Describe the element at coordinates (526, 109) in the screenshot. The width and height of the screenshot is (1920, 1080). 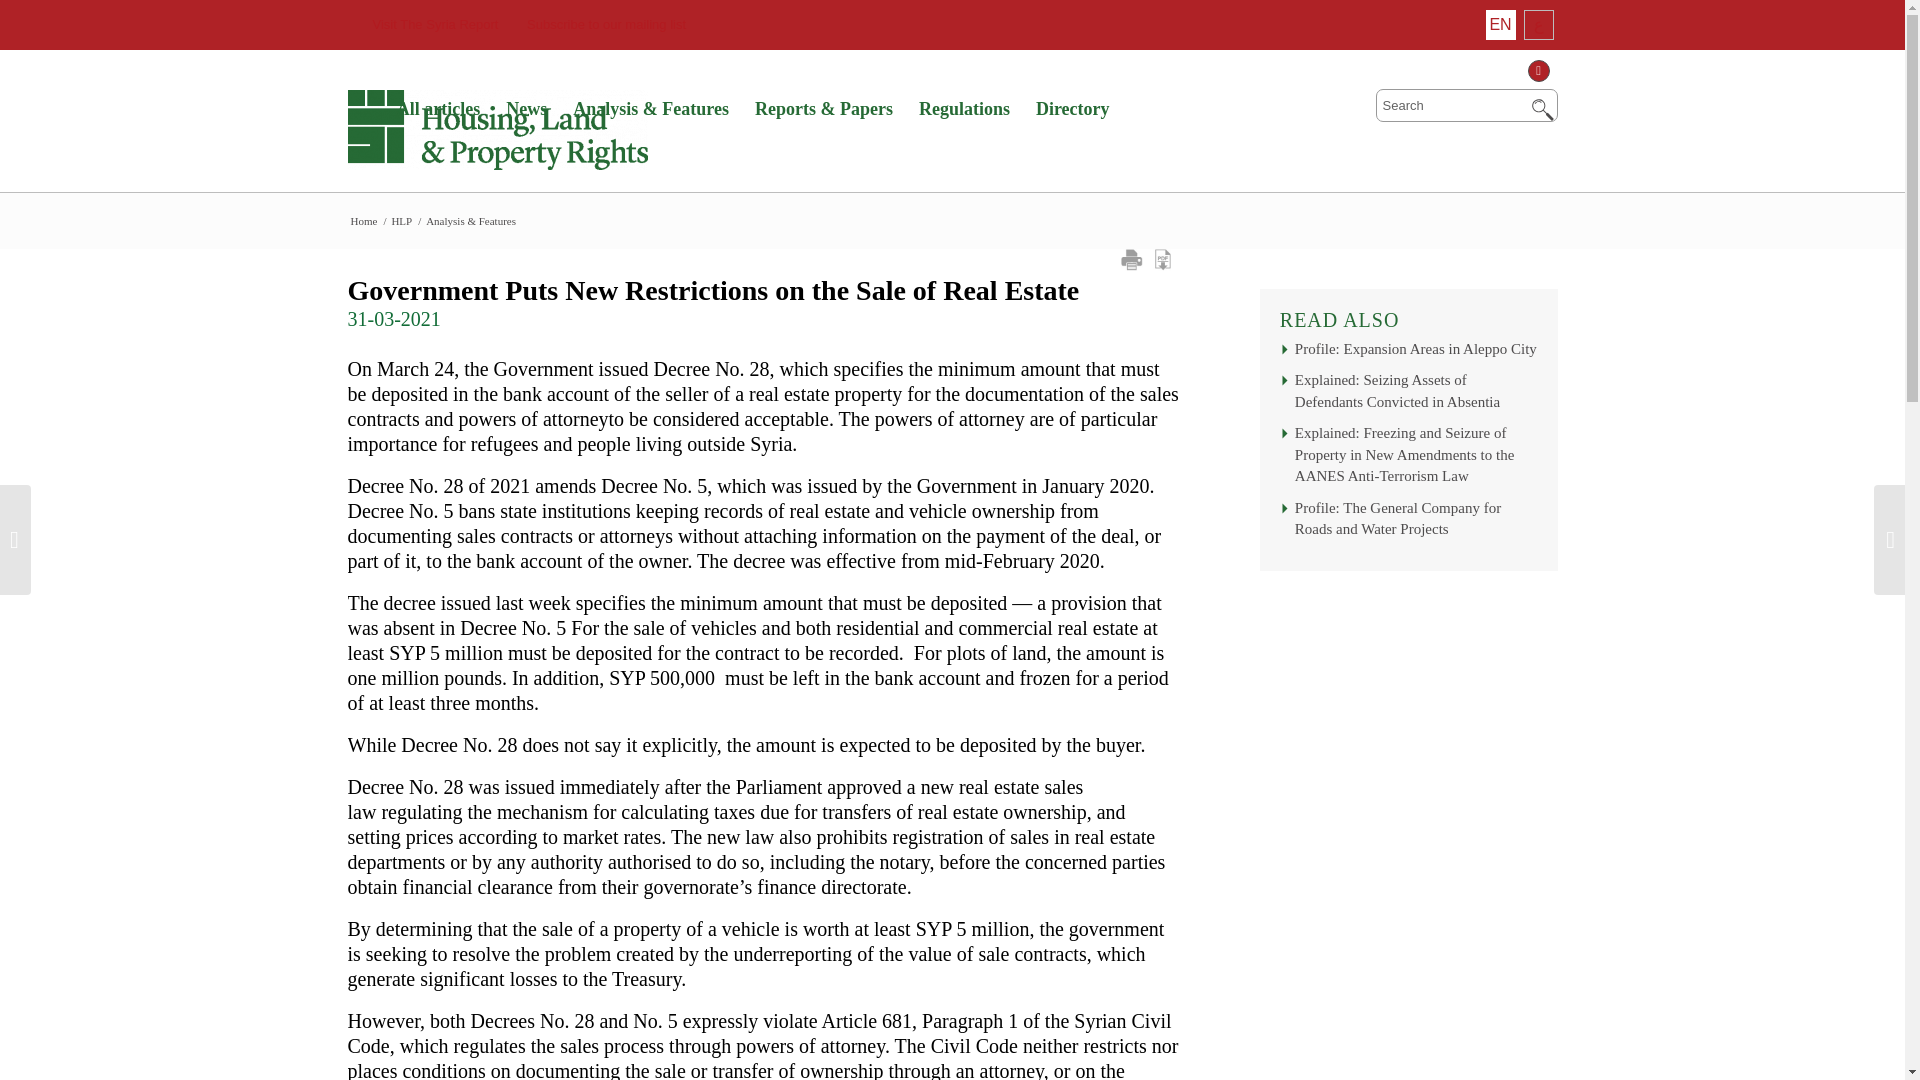
I see `News` at that location.